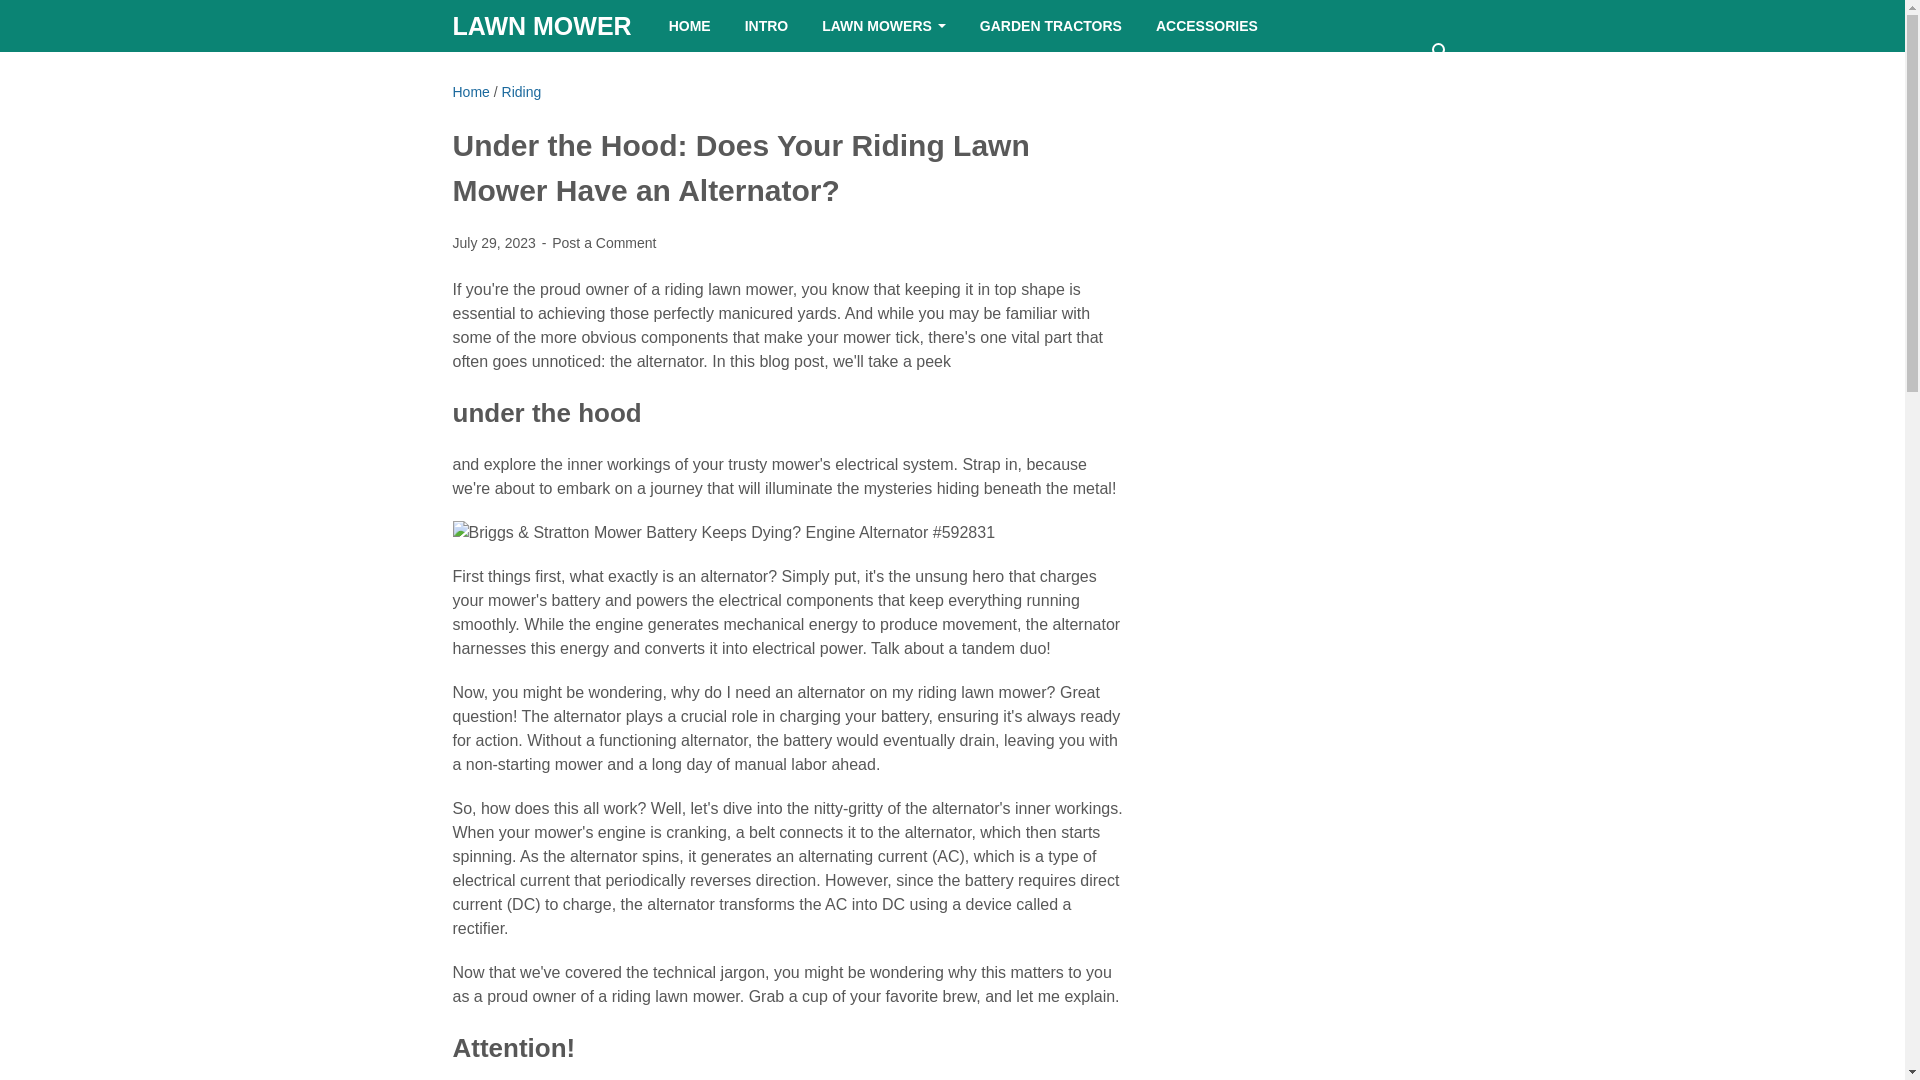 The height and width of the screenshot is (1080, 1920). What do you see at coordinates (521, 92) in the screenshot?
I see `Riding` at bounding box center [521, 92].